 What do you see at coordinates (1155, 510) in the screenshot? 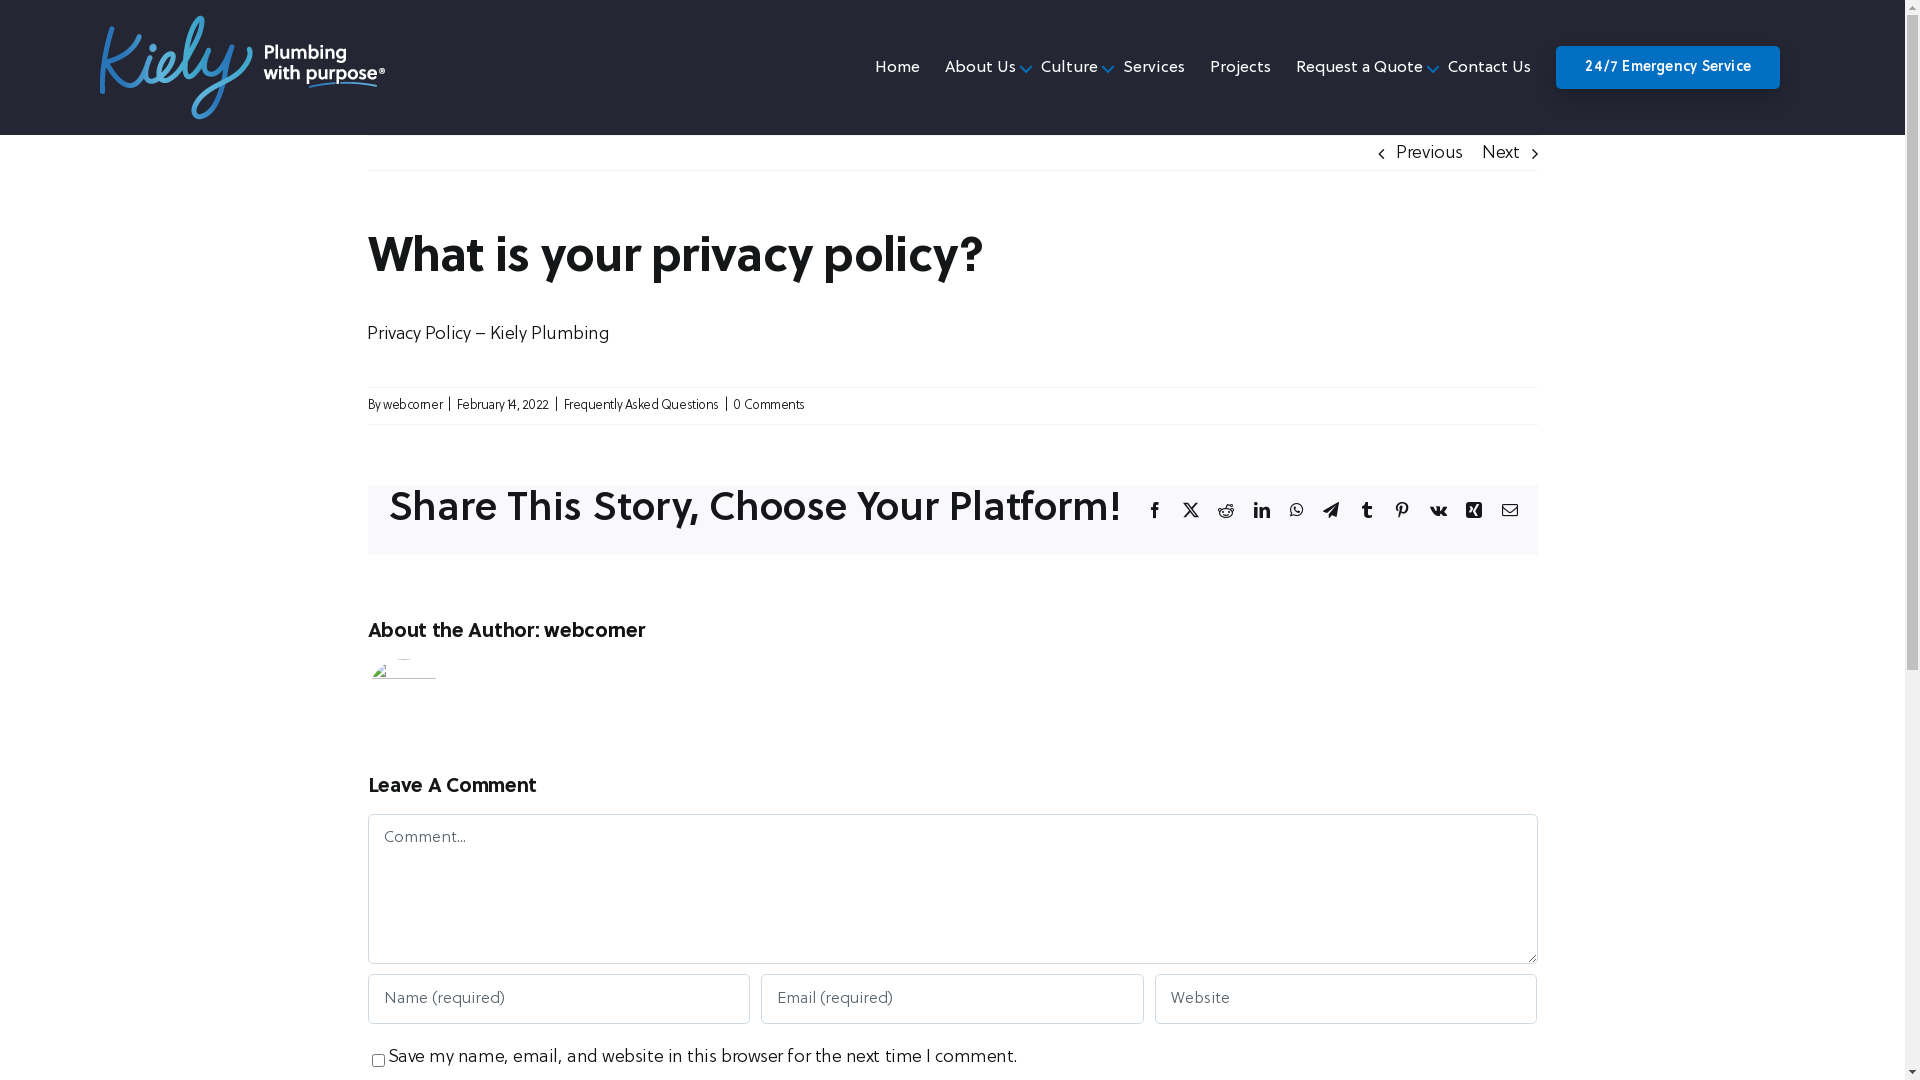
I see `Facebook` at bounding box center [1155, 510].